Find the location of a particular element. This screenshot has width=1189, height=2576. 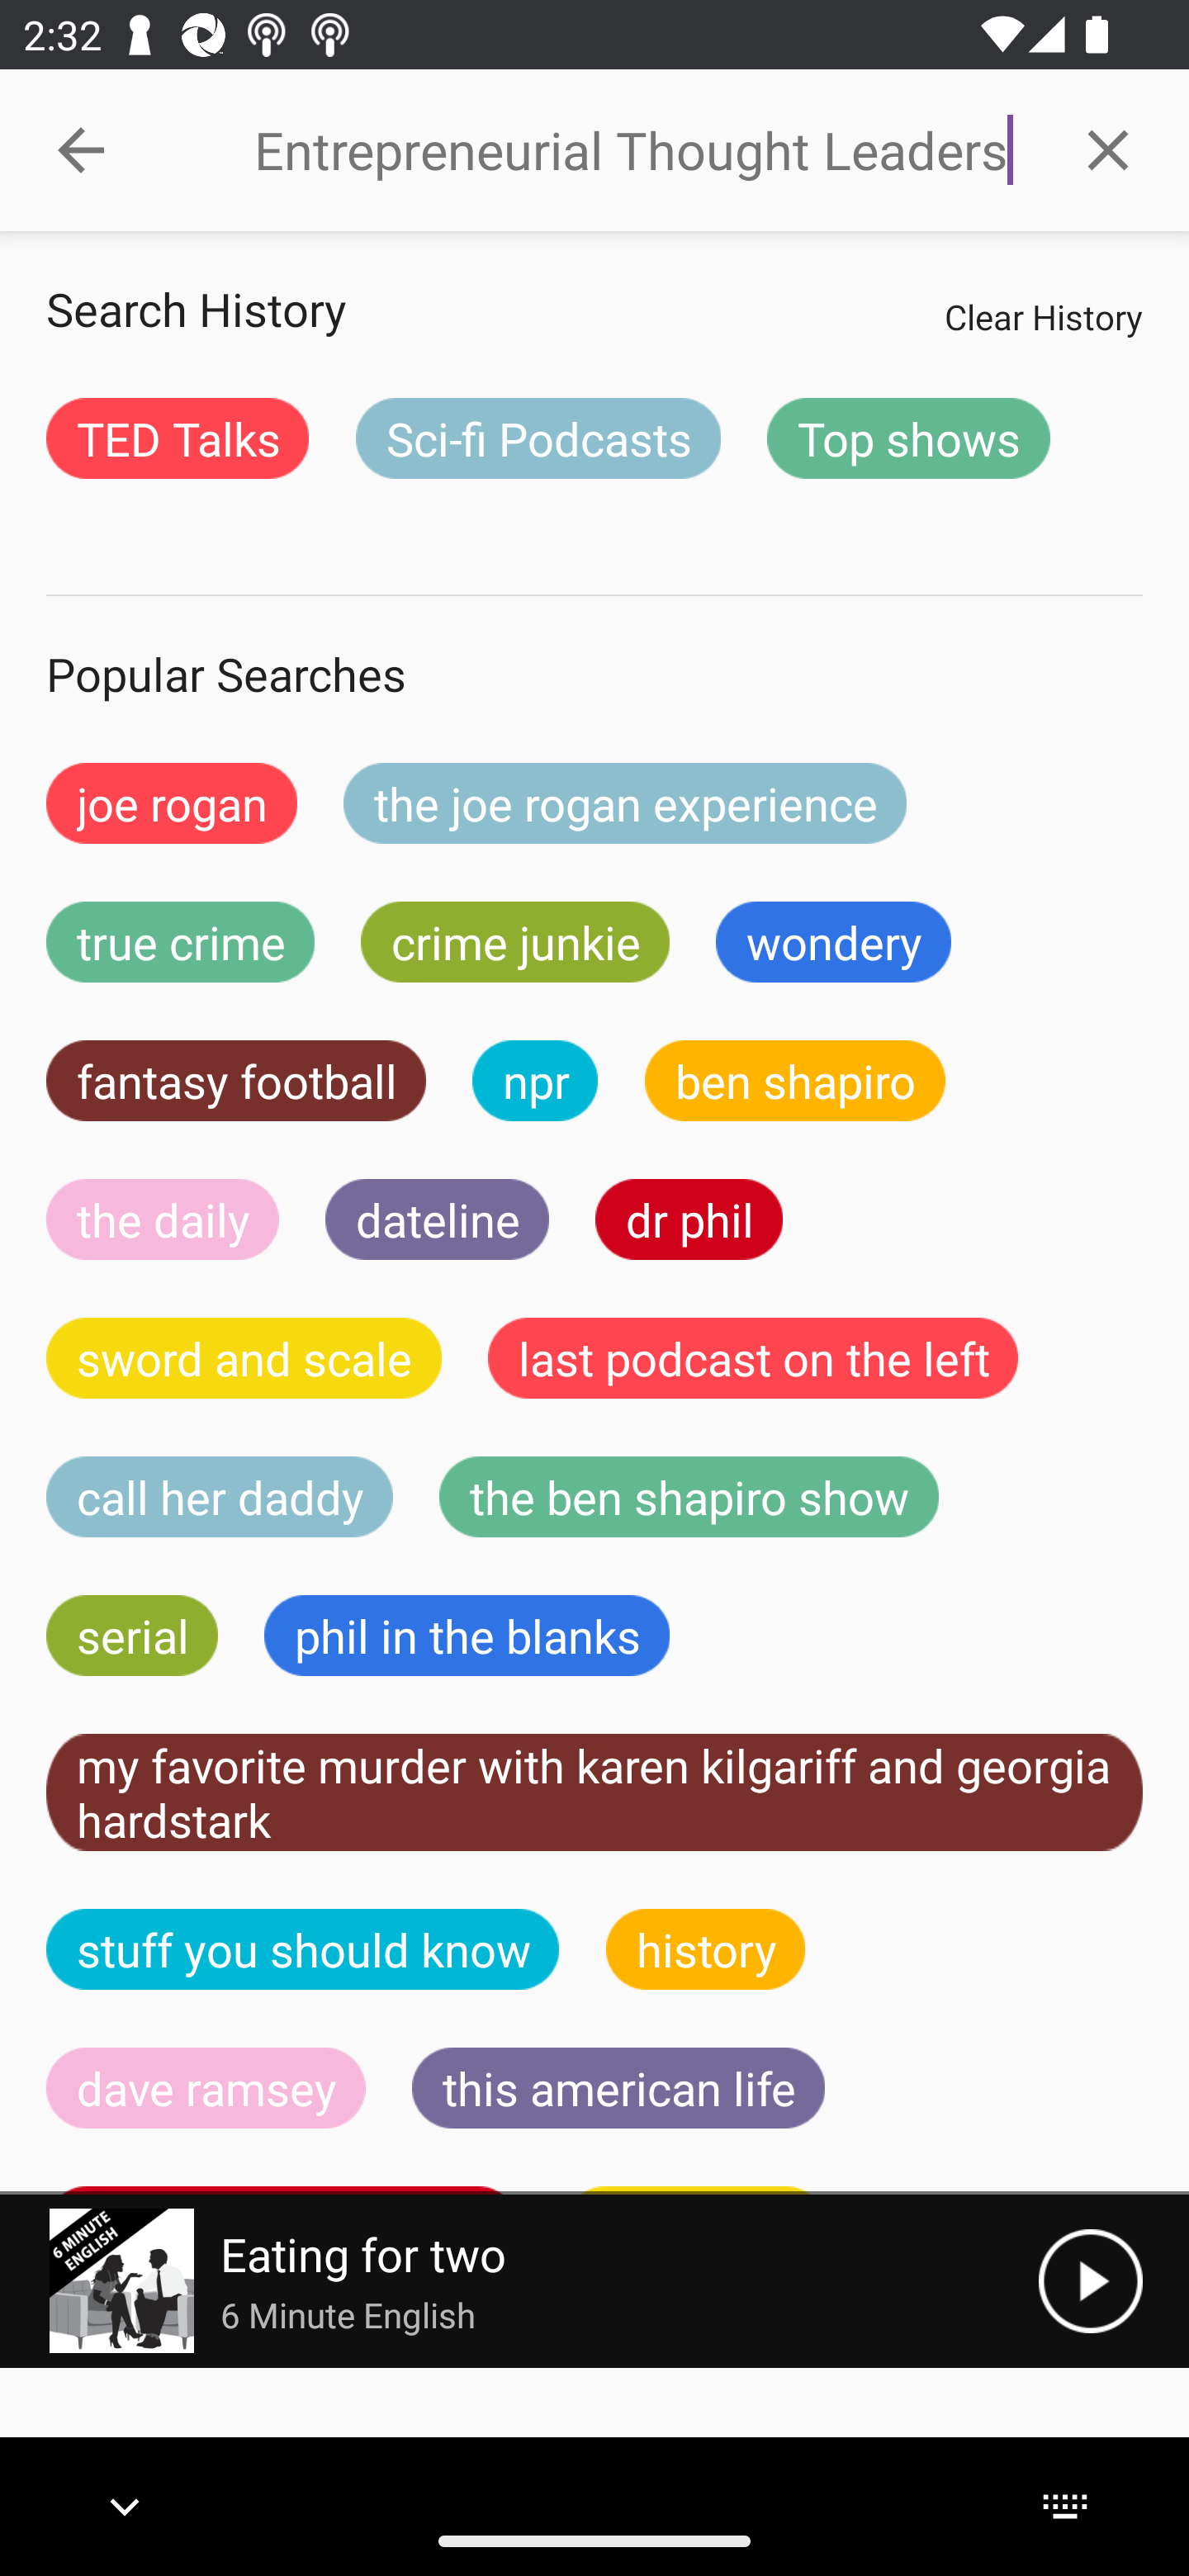

npr is located at coordinates (535, 1080).